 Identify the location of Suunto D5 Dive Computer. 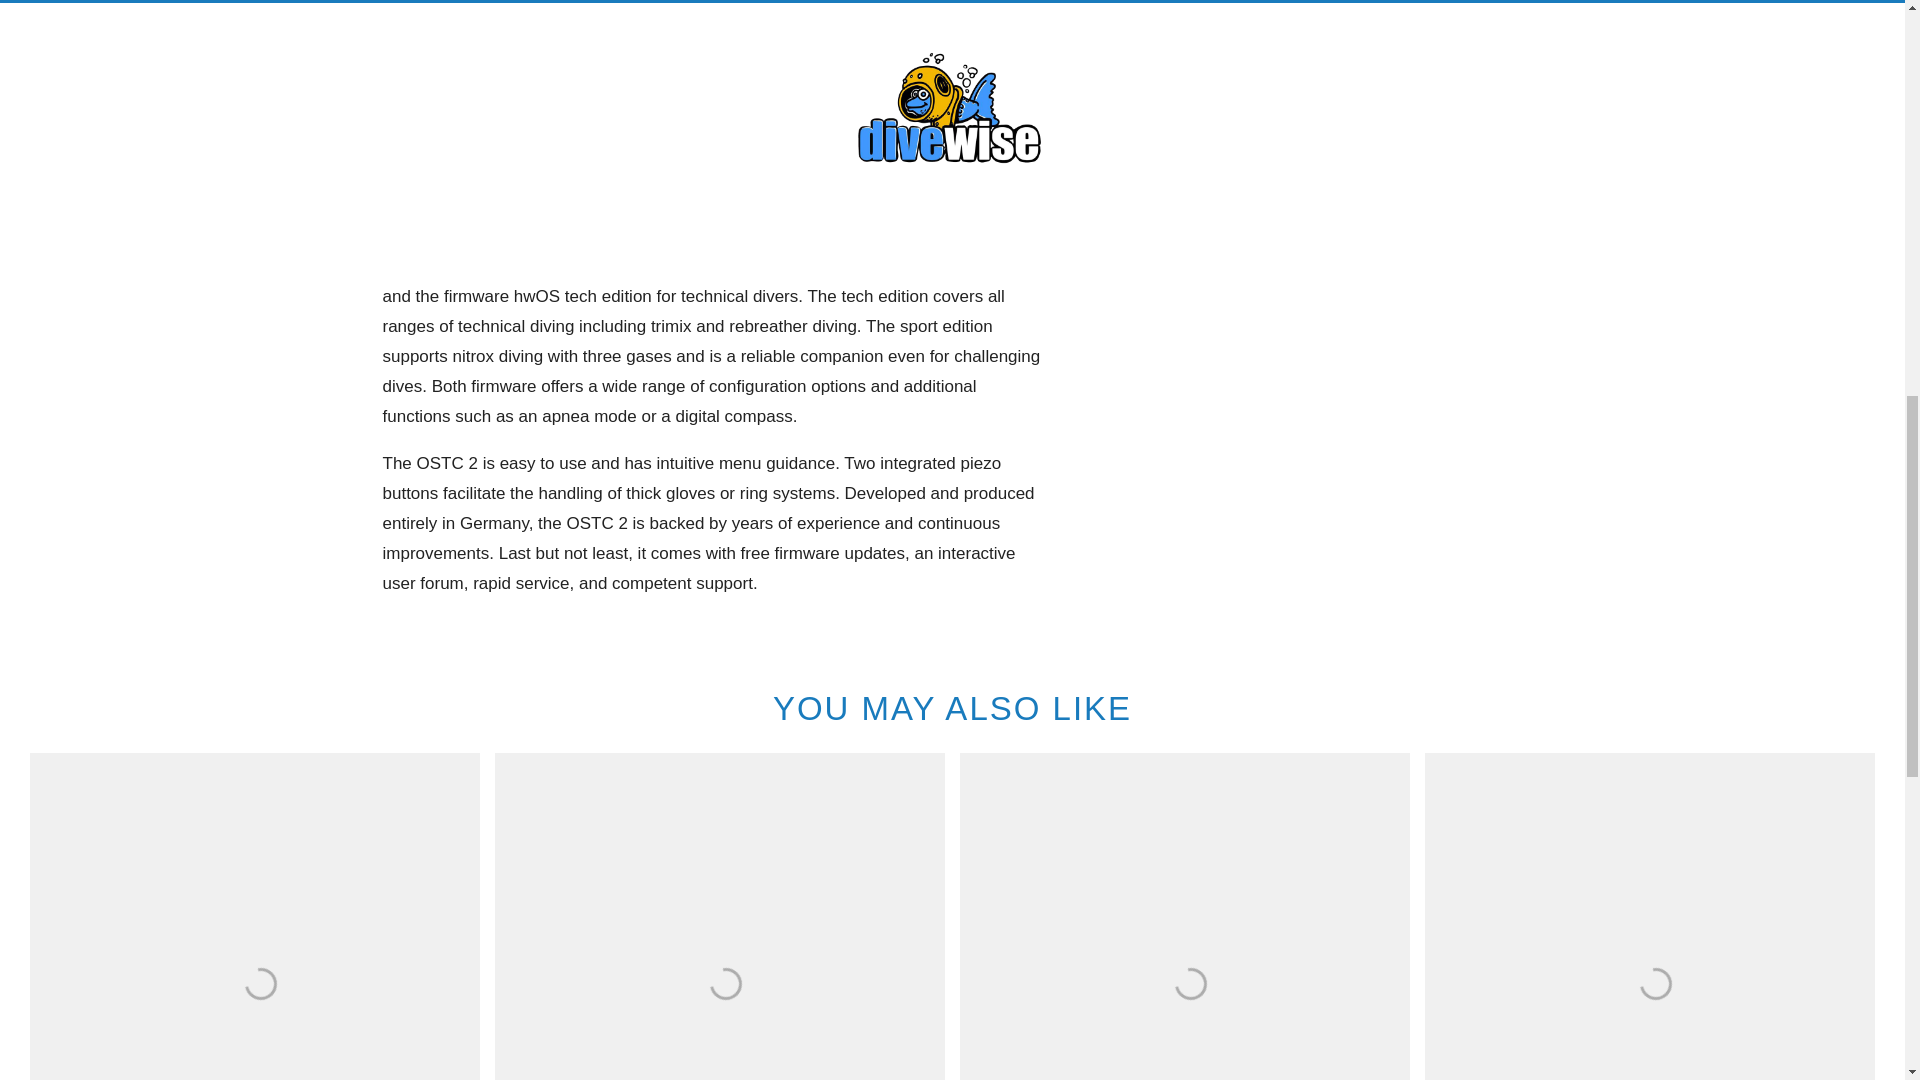
(1184, 916).